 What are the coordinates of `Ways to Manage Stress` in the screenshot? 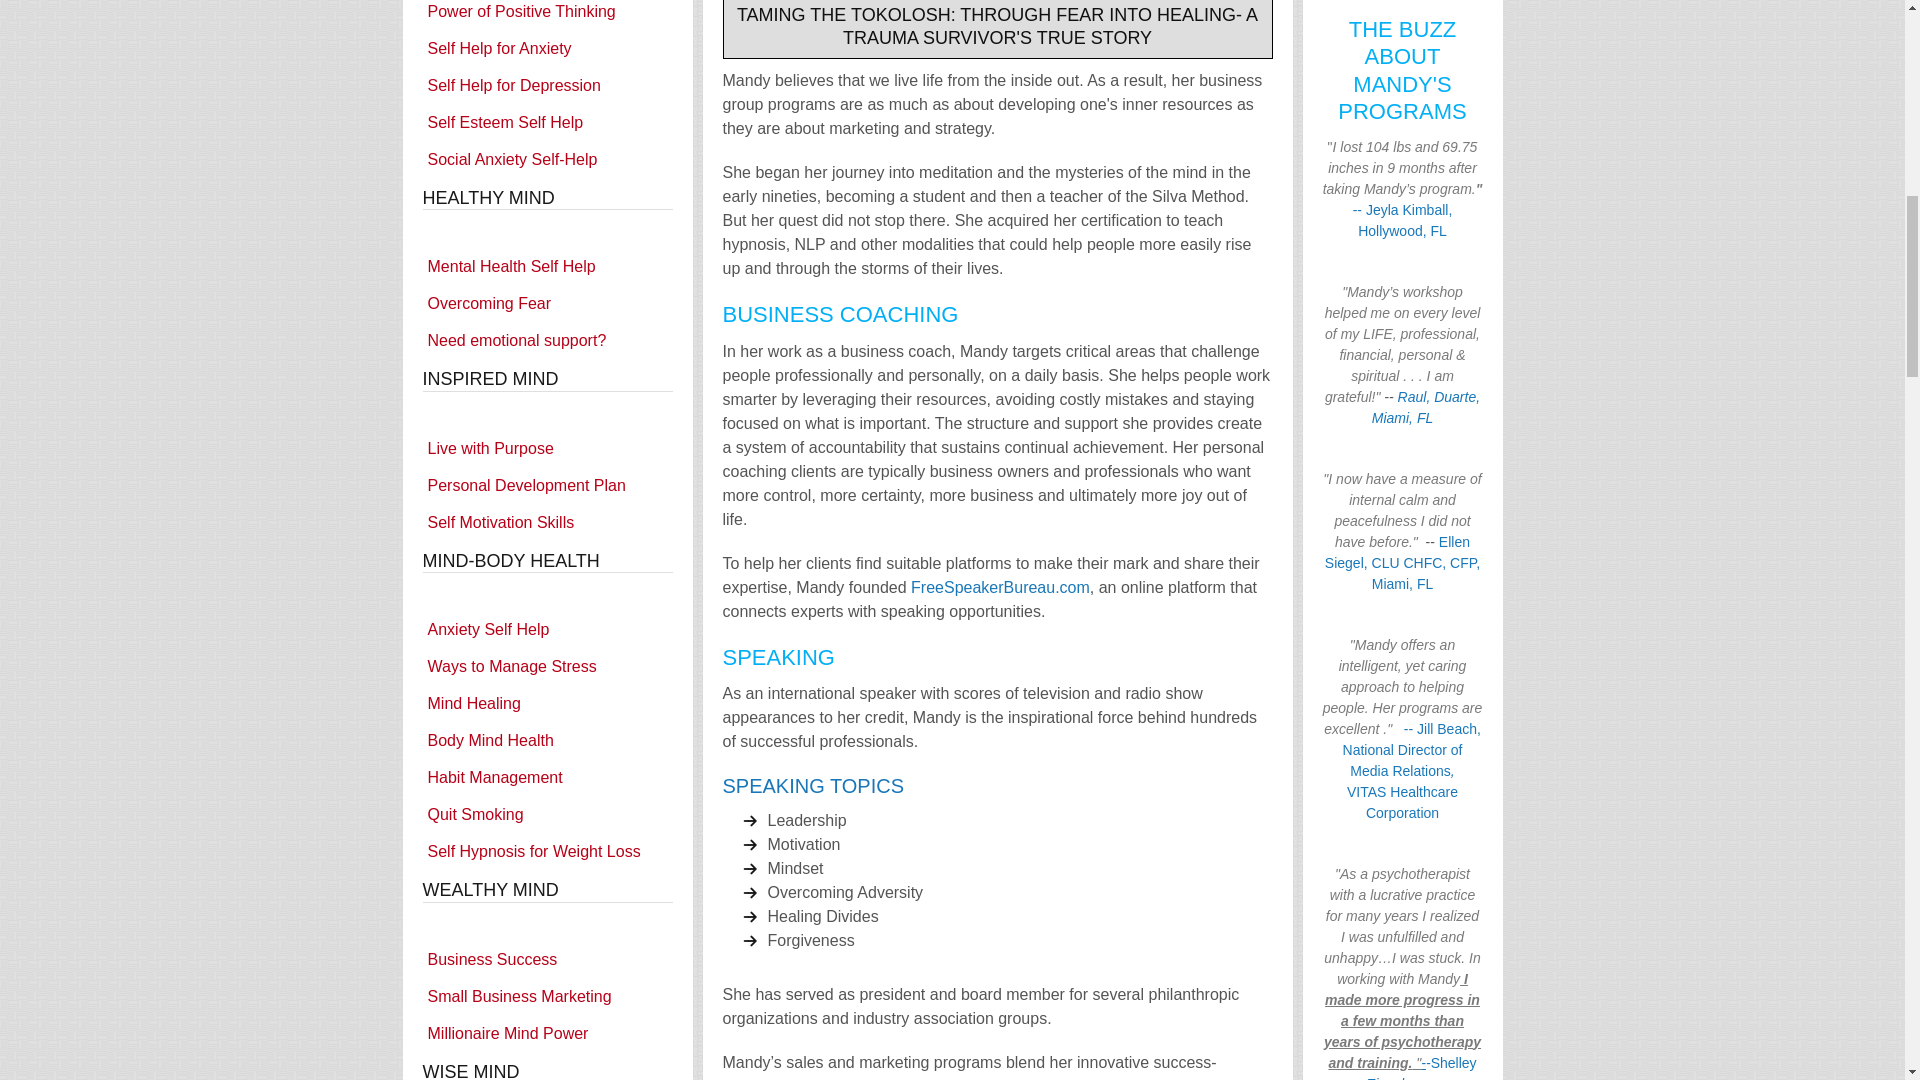 It's located at (547, 666).